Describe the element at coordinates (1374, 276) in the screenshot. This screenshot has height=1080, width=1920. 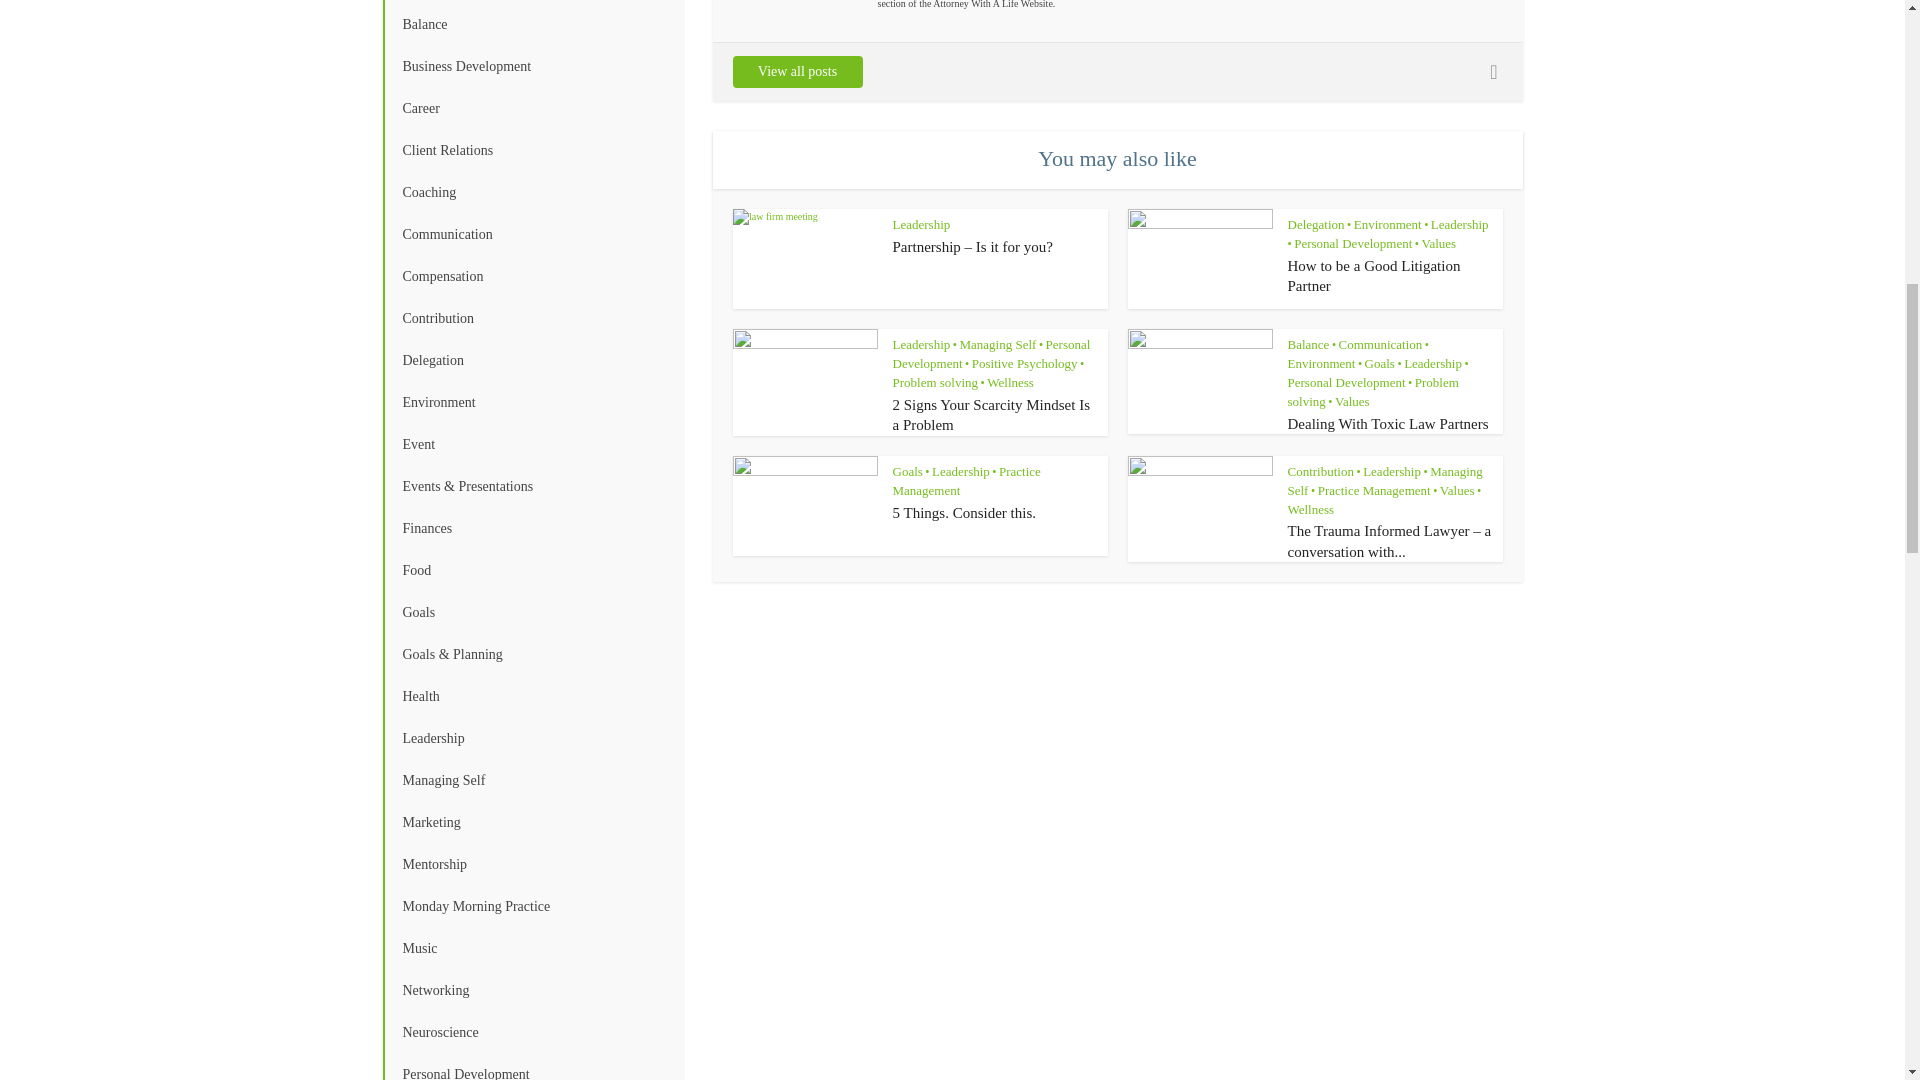
I see `How to be a Good Litigation Partner` at that location.